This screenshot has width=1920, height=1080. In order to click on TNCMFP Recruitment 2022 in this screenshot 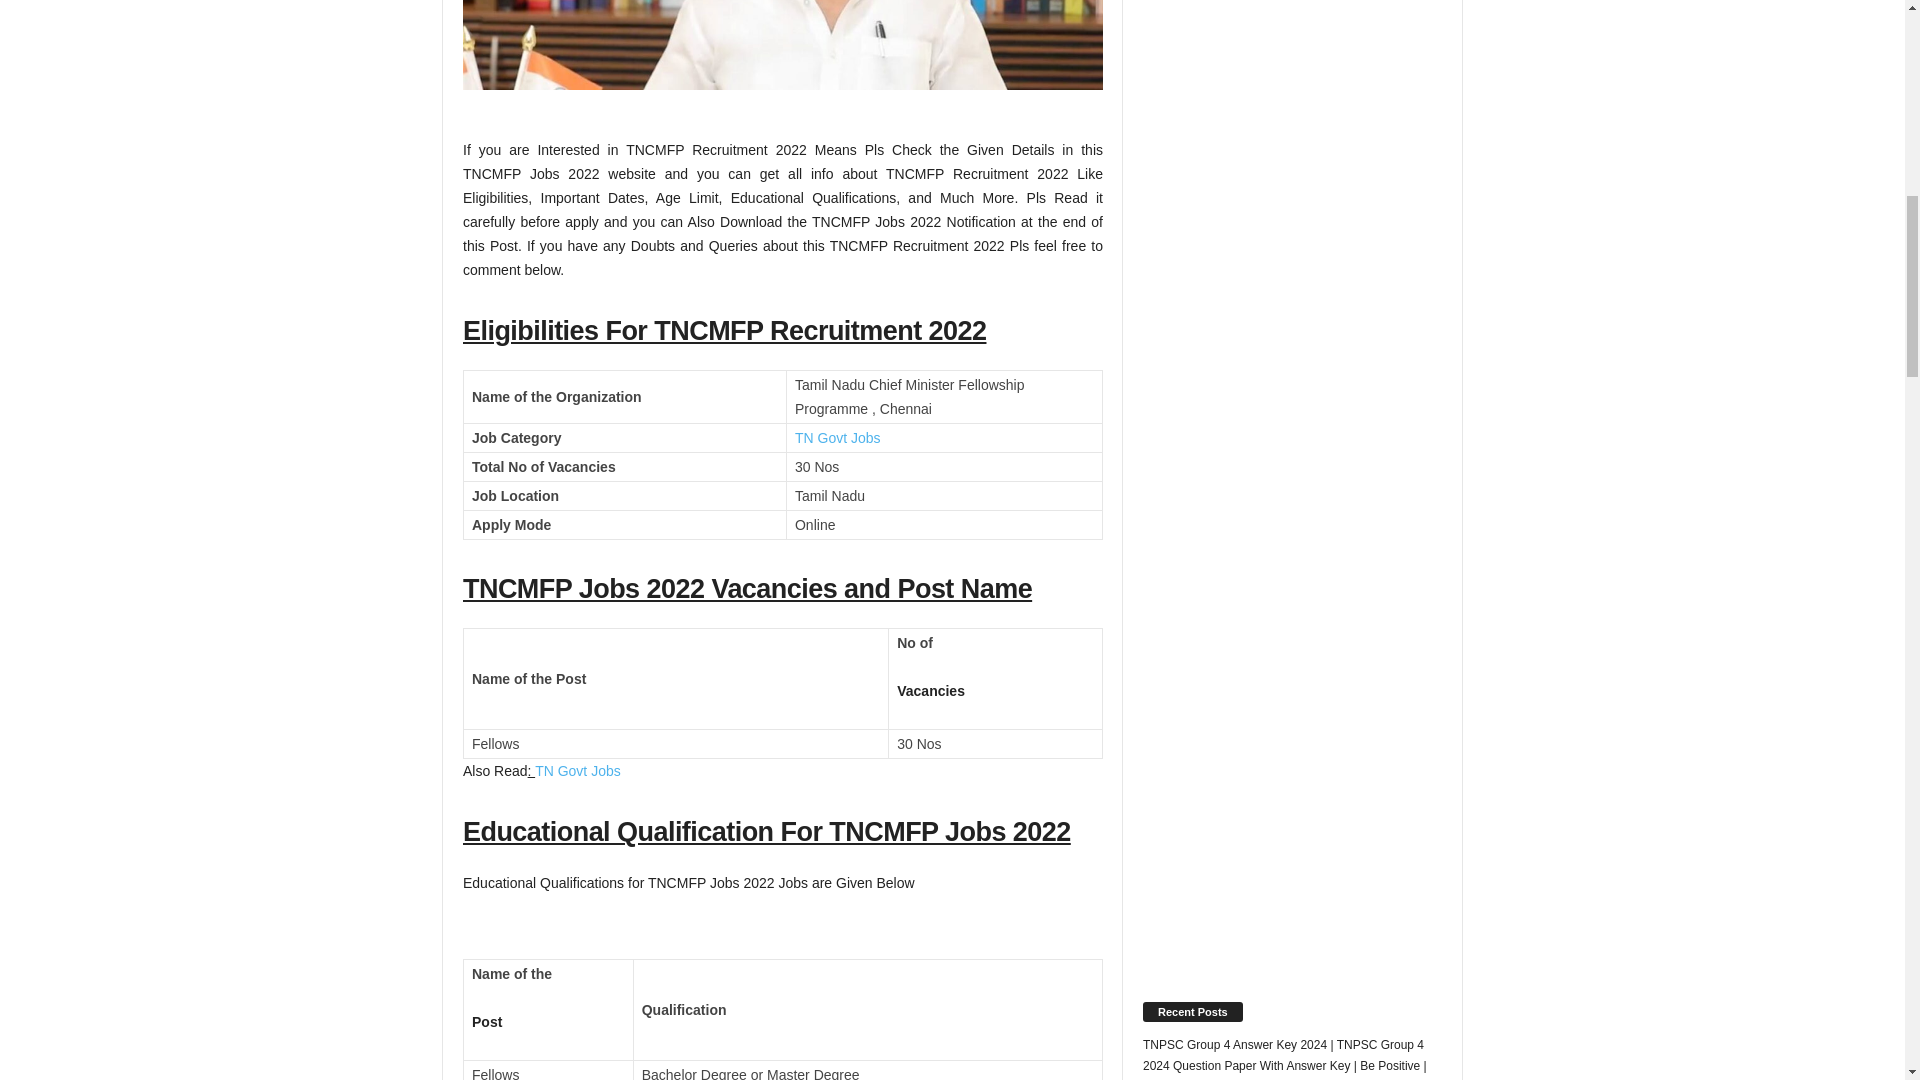, I will do `click(782, 44)`.